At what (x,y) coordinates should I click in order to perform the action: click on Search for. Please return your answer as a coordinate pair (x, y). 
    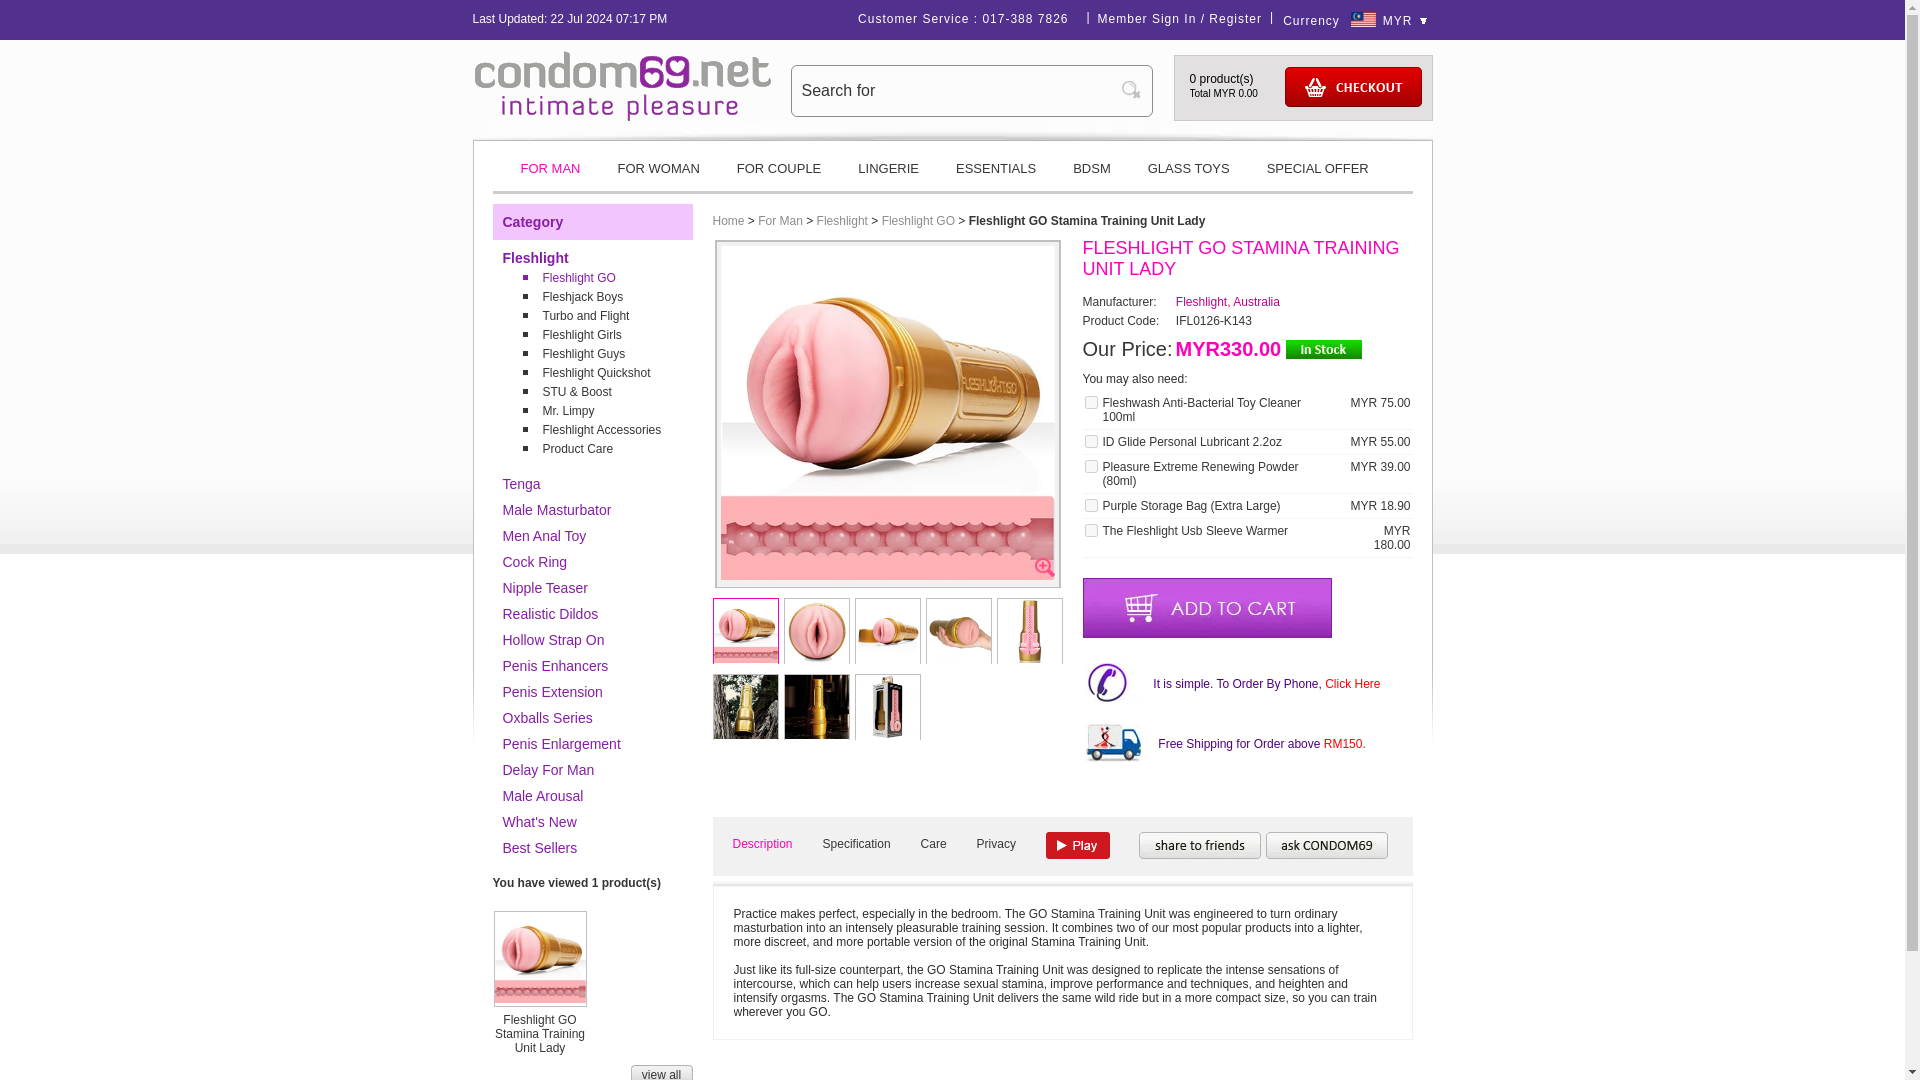
    Looking at the image, I should click on (956, 90).